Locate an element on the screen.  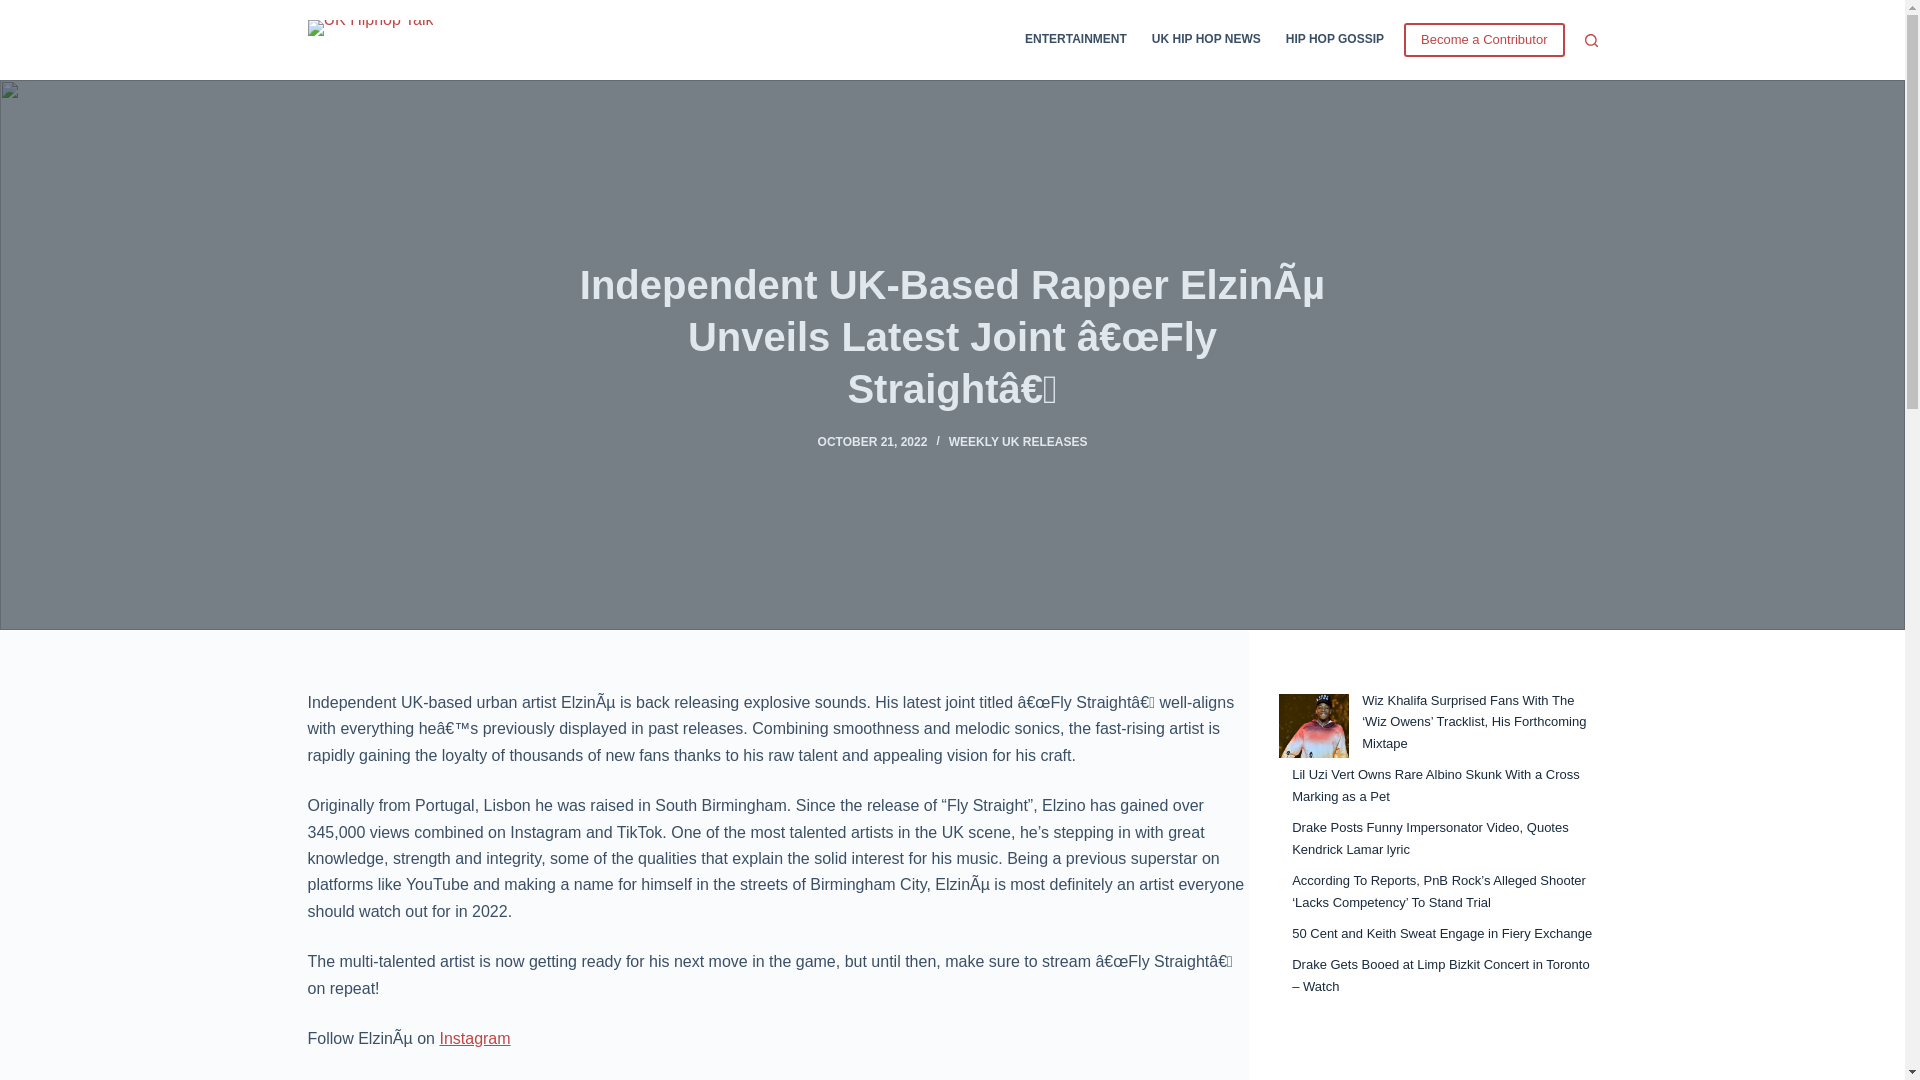
50 Cent and Keith Sweat Engage in Fiery Exchange is located at coordinates (1442, 932).